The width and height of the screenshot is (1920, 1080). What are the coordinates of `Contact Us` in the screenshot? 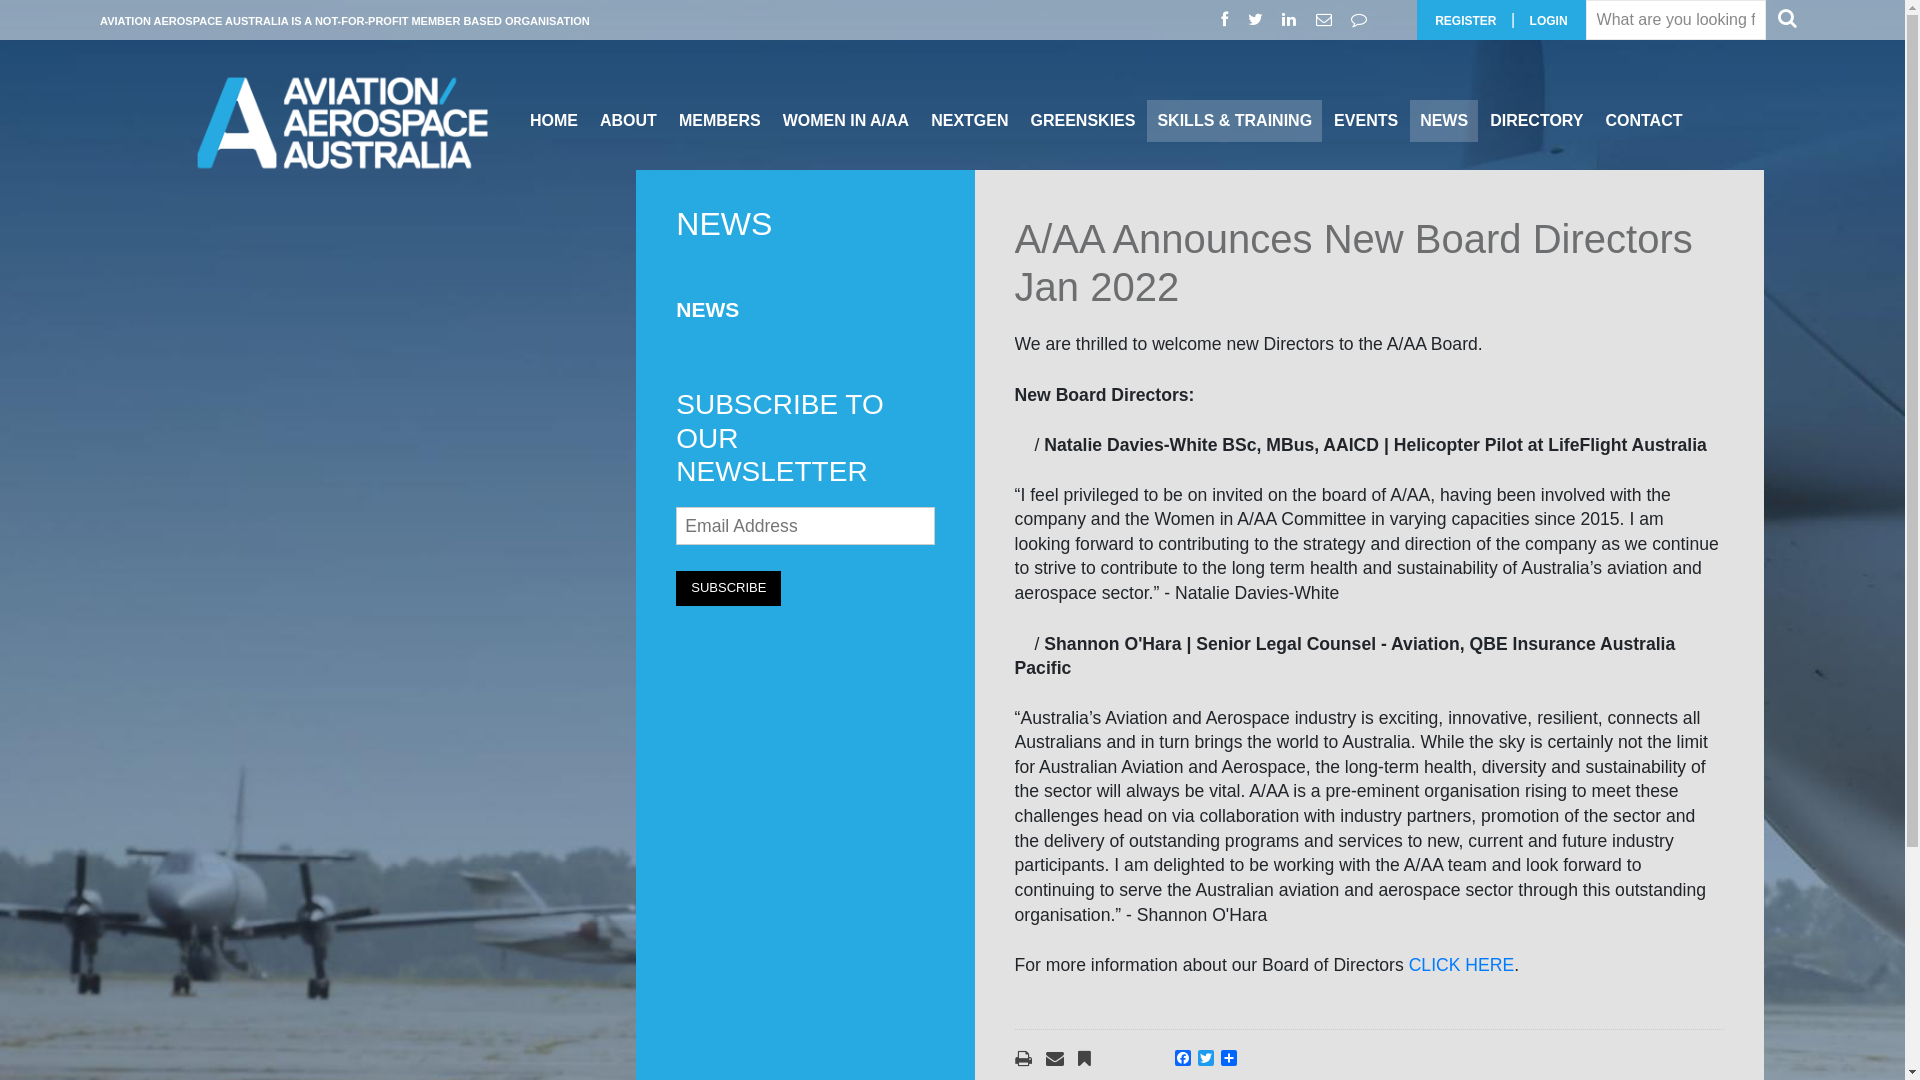 It's located at (1362, 20).